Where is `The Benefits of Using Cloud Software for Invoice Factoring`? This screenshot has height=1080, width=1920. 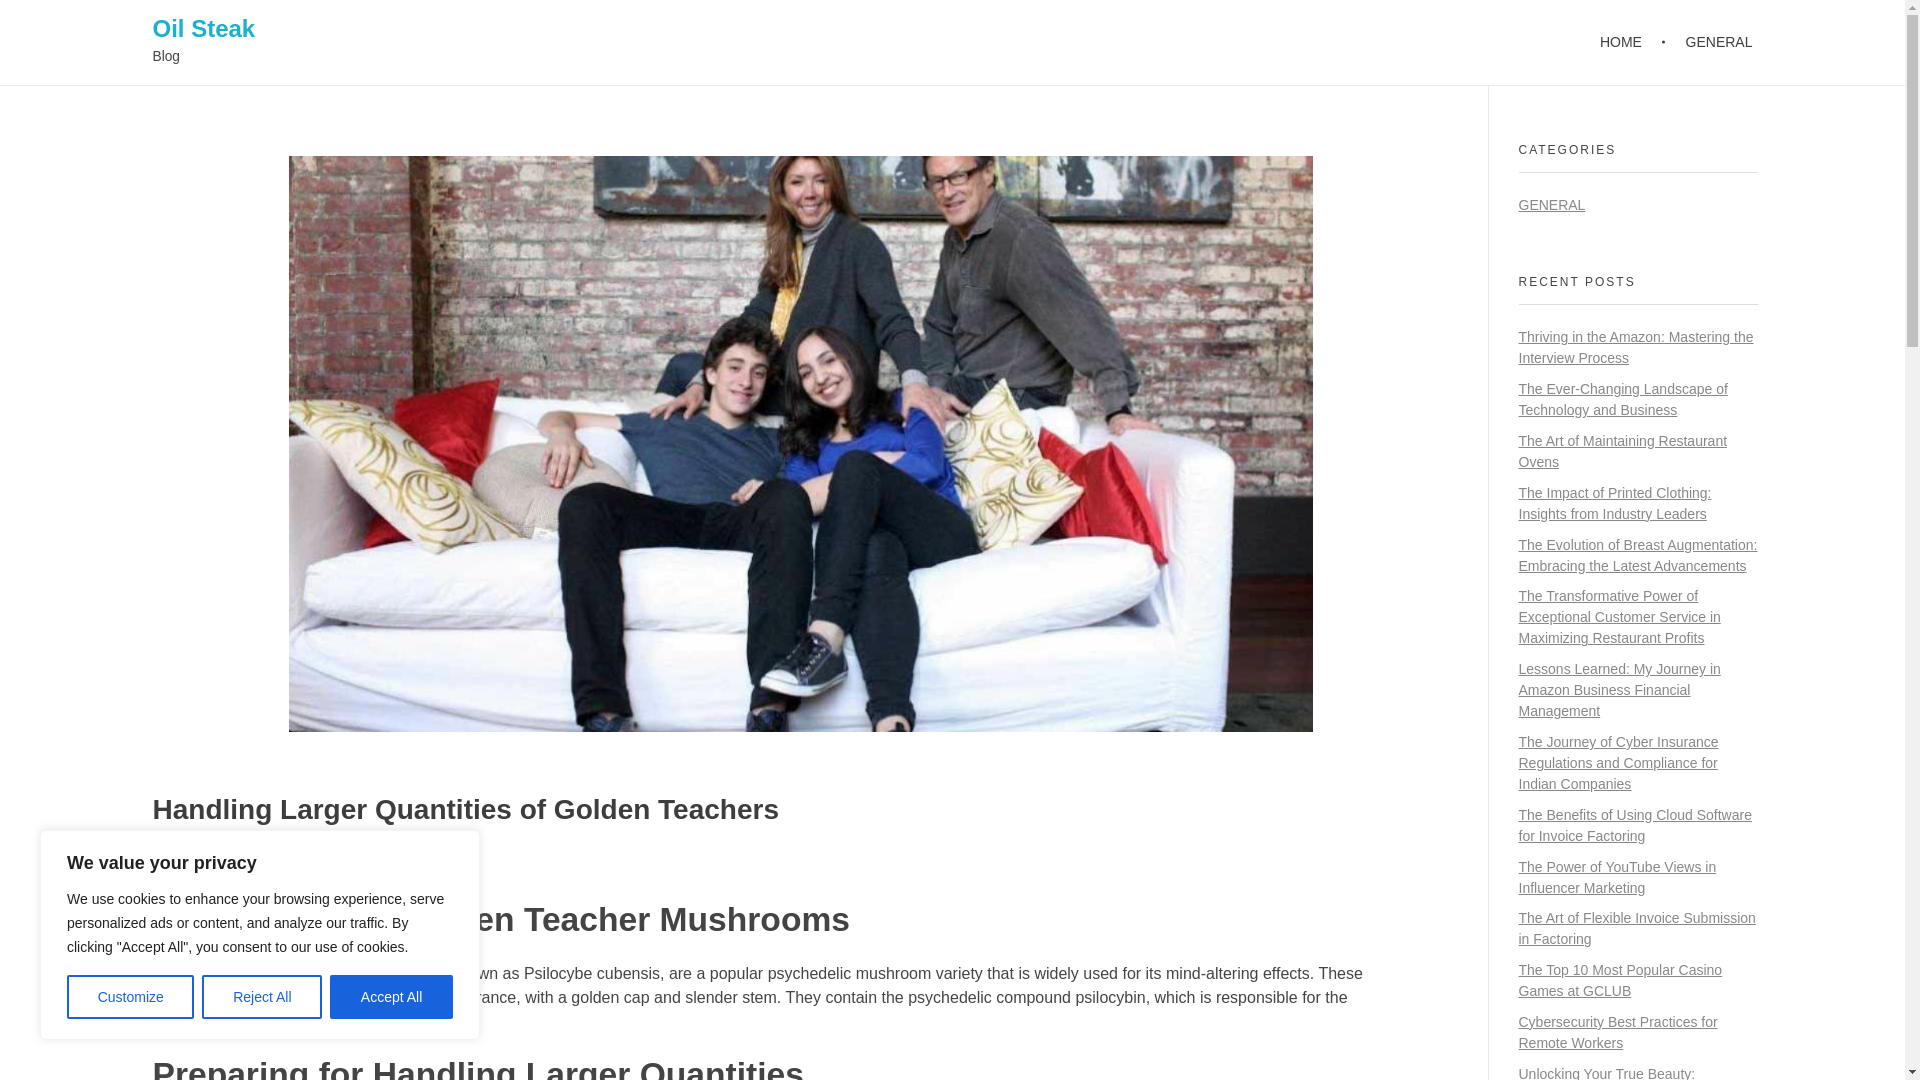 The Benefits of Using Cloud Software for Invoice Factoring is located at coordinates (1634, 824).